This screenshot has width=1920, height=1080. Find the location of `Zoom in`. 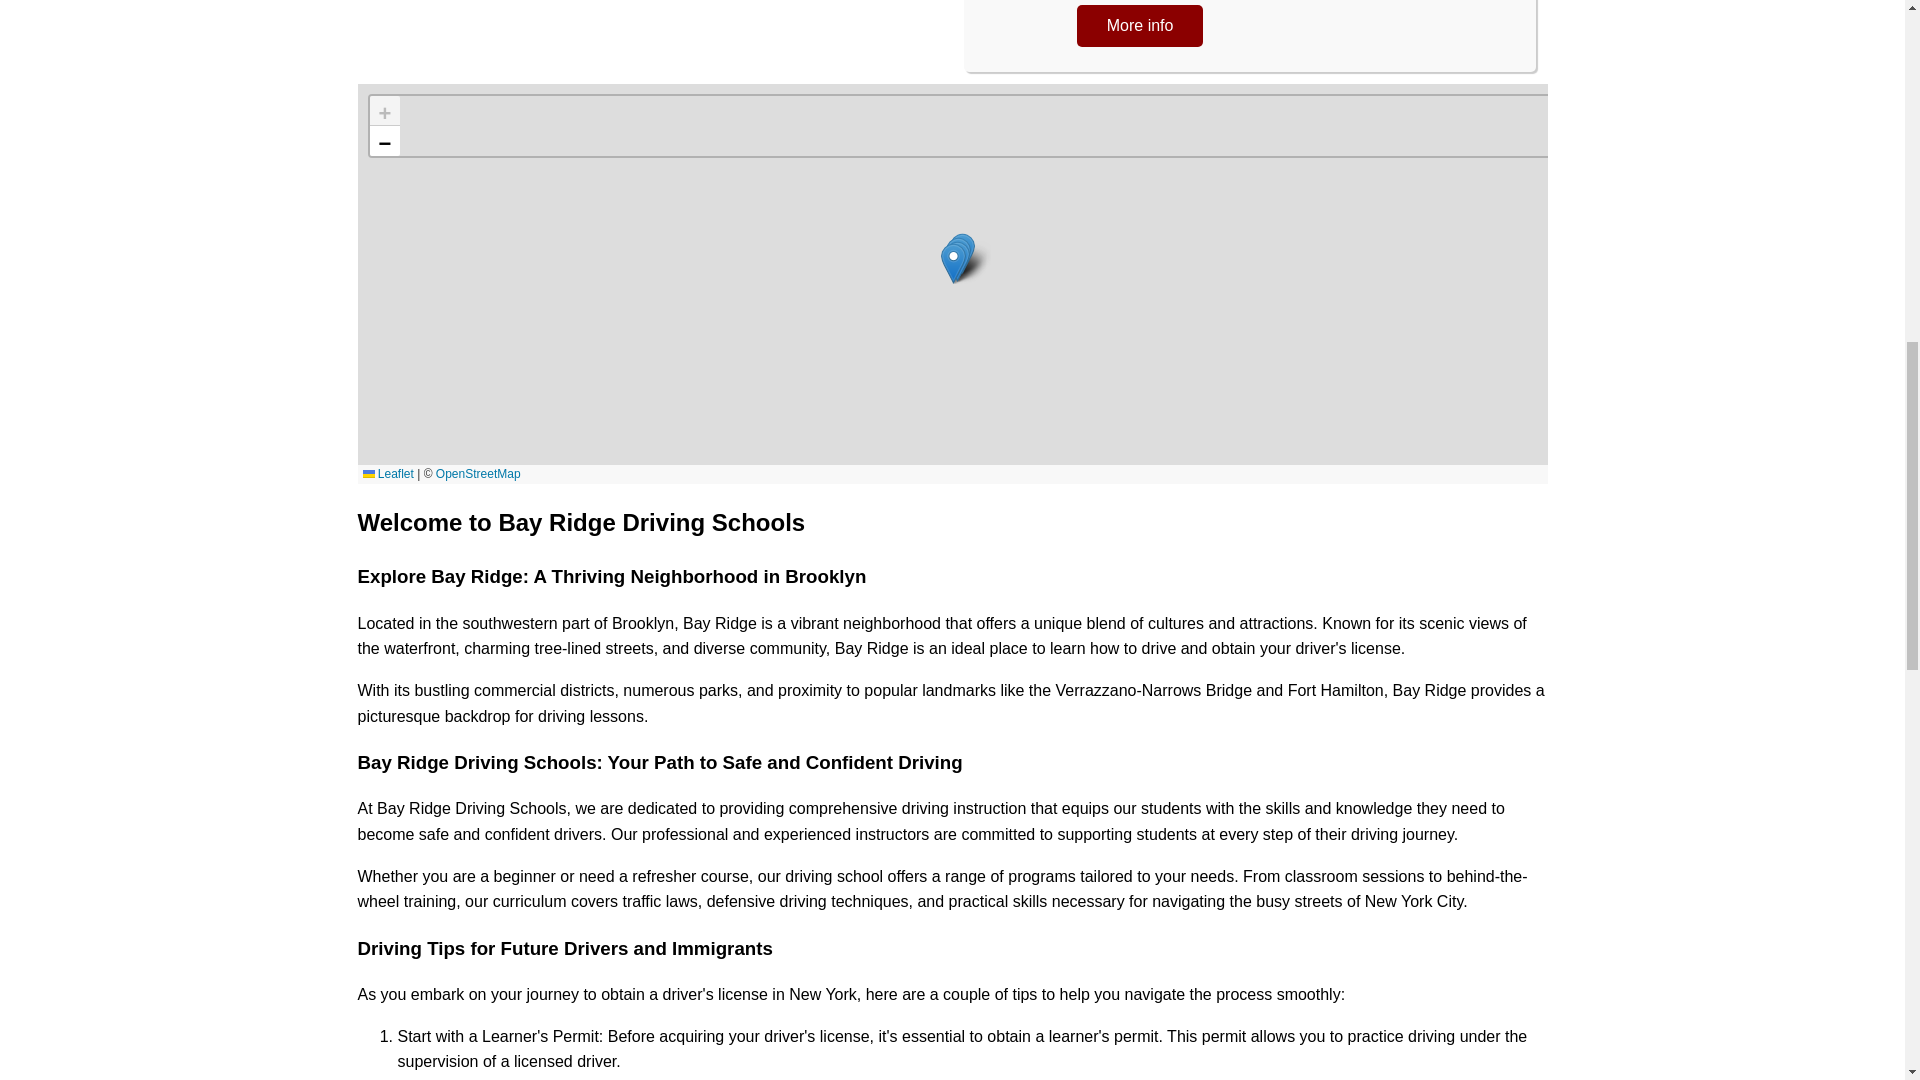

Zoom in is located at coordinates (384, 111).